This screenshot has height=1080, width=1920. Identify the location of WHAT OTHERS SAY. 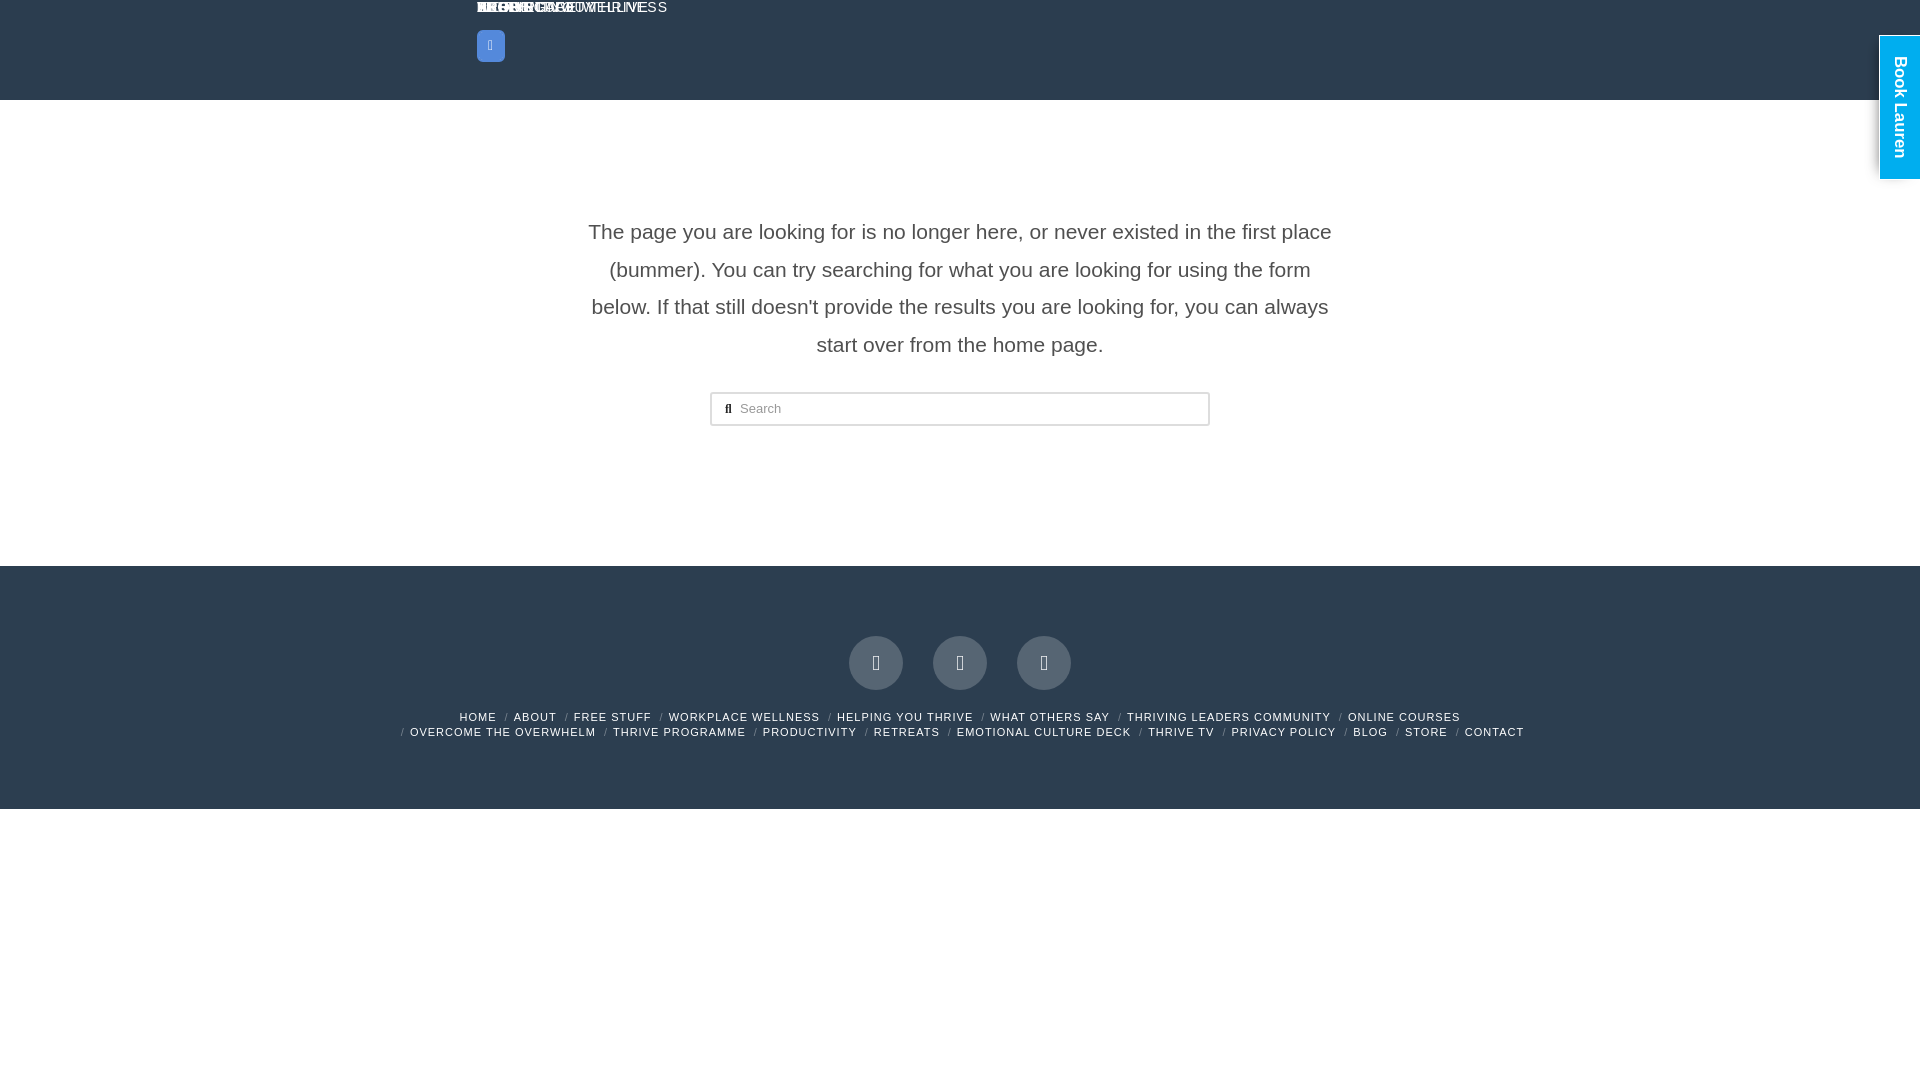
(1050, 716).